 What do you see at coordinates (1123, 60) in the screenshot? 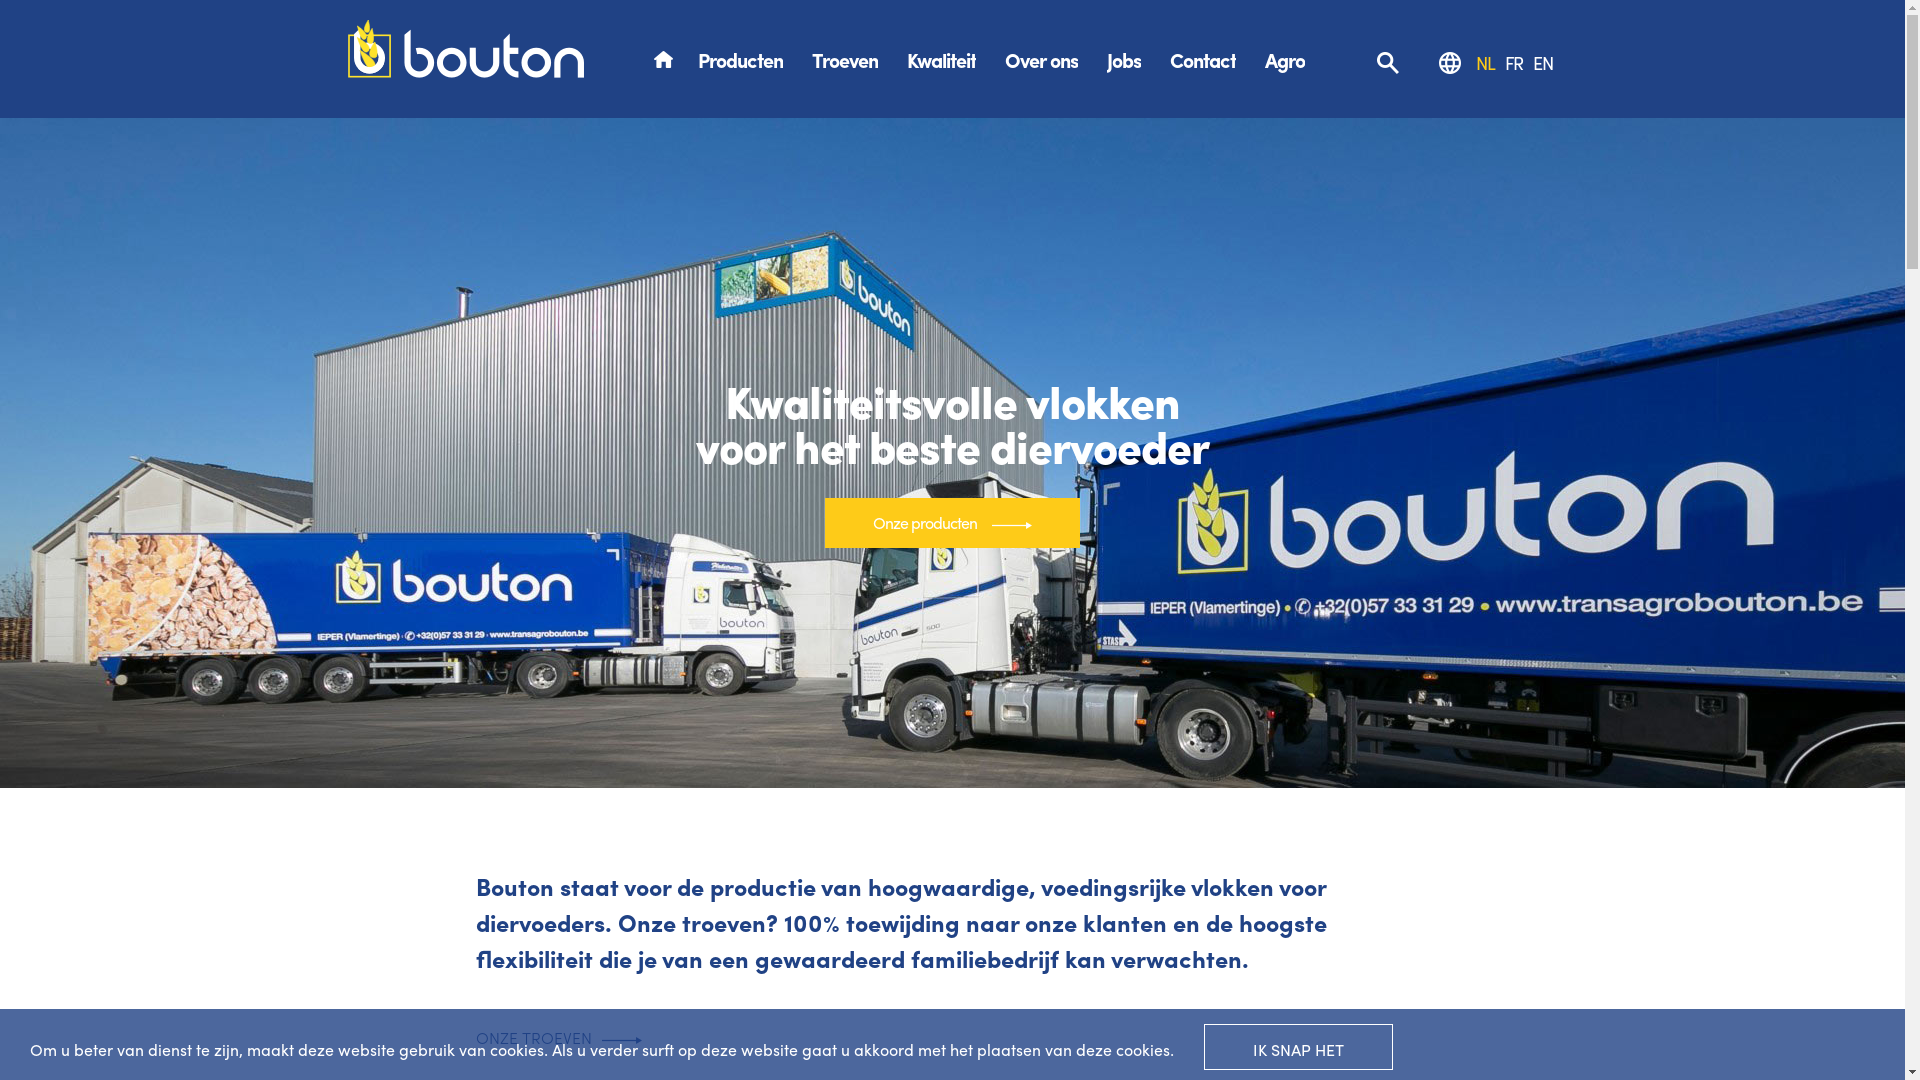
I see `Jobs` at bounding box center [1123, 60].